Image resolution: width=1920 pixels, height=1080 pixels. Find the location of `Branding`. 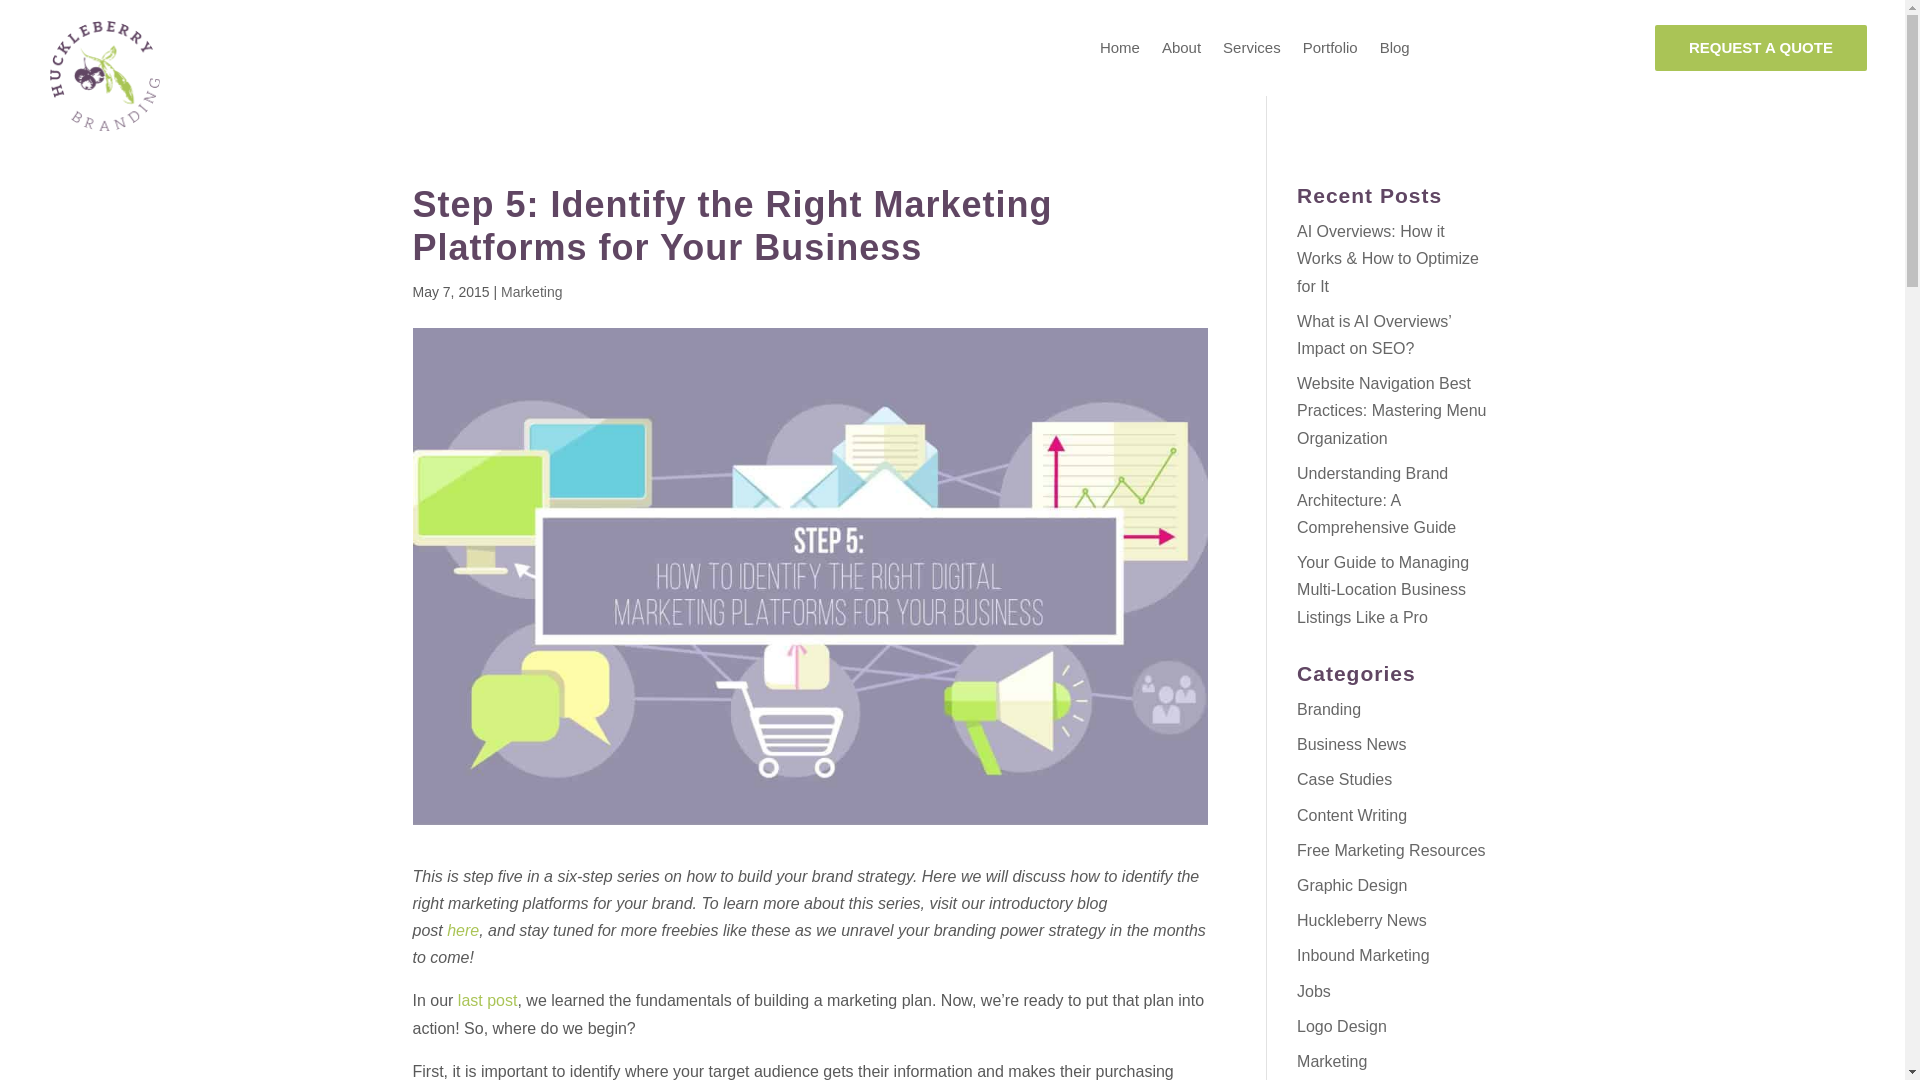

Branding is located at coordinates (1329, 709).